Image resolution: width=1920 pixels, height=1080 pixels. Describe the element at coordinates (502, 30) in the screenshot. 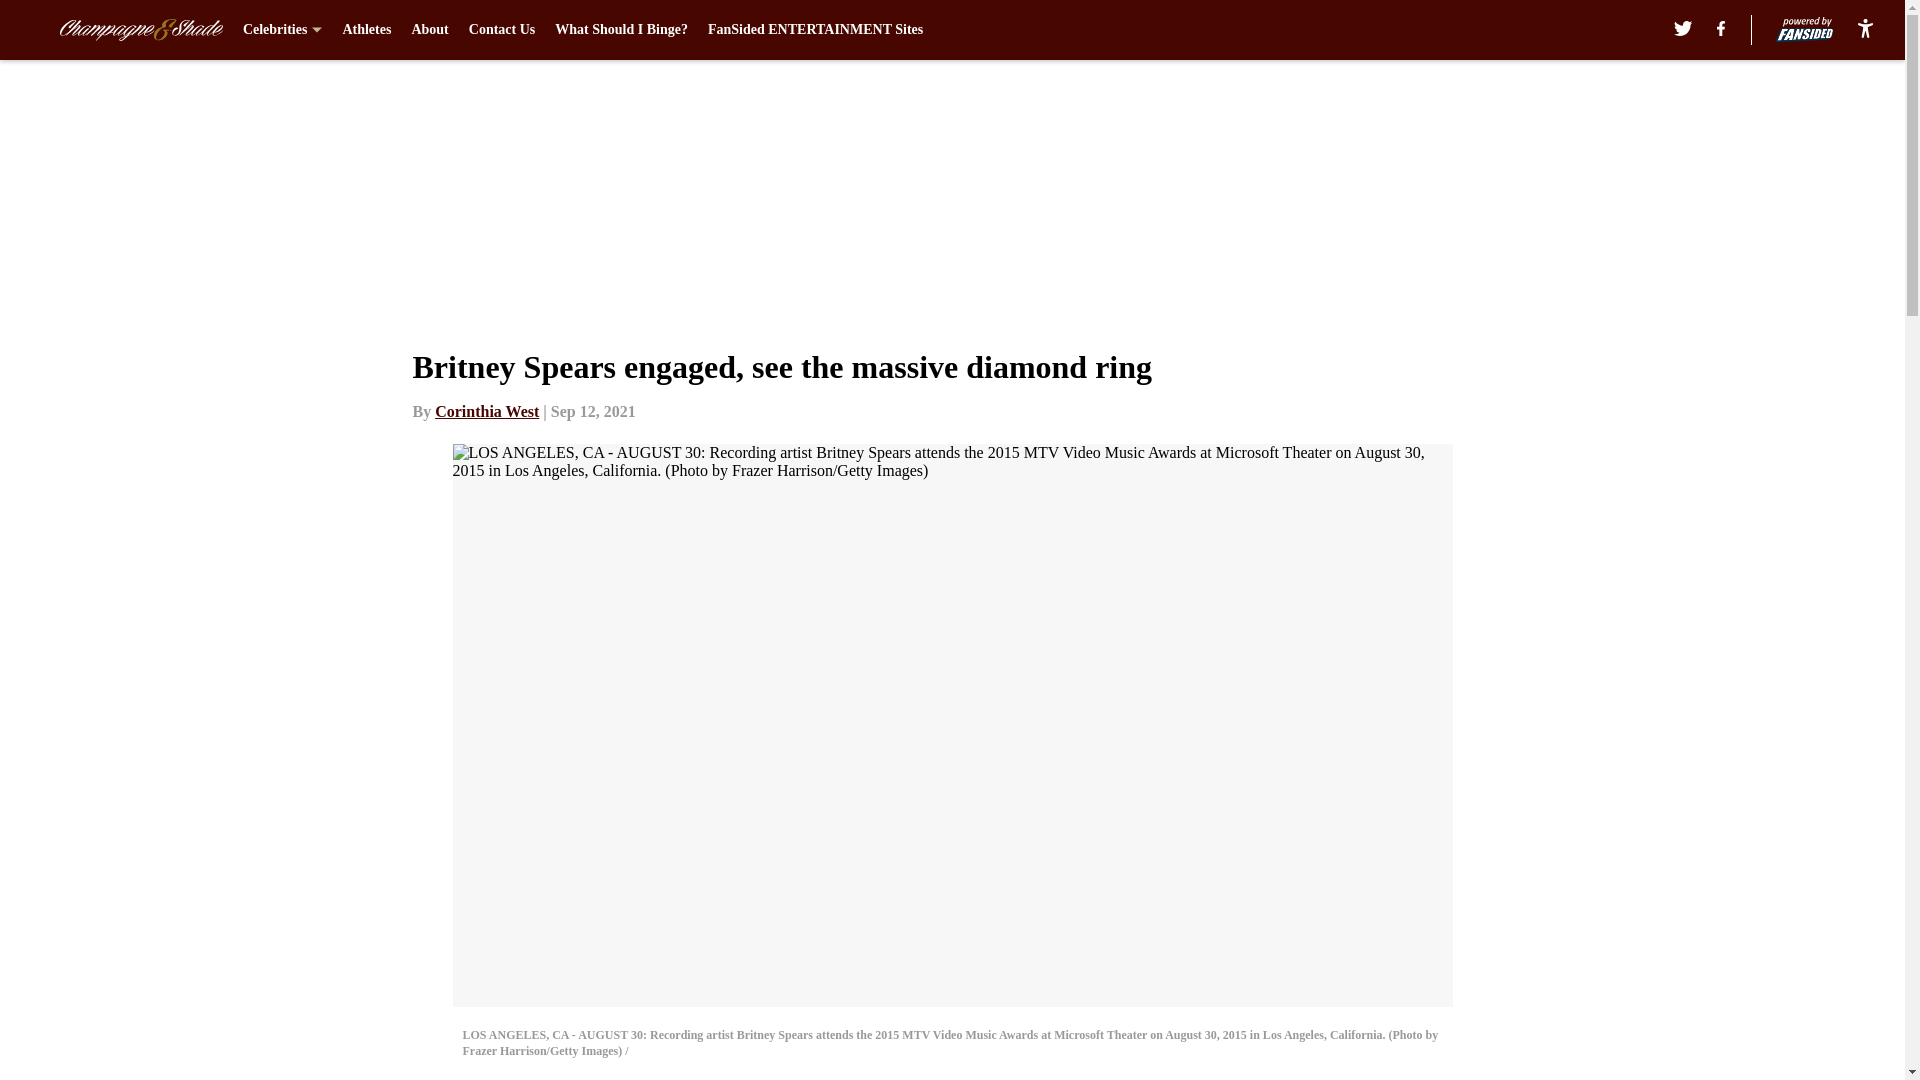

I see `Contact Us` at that location.